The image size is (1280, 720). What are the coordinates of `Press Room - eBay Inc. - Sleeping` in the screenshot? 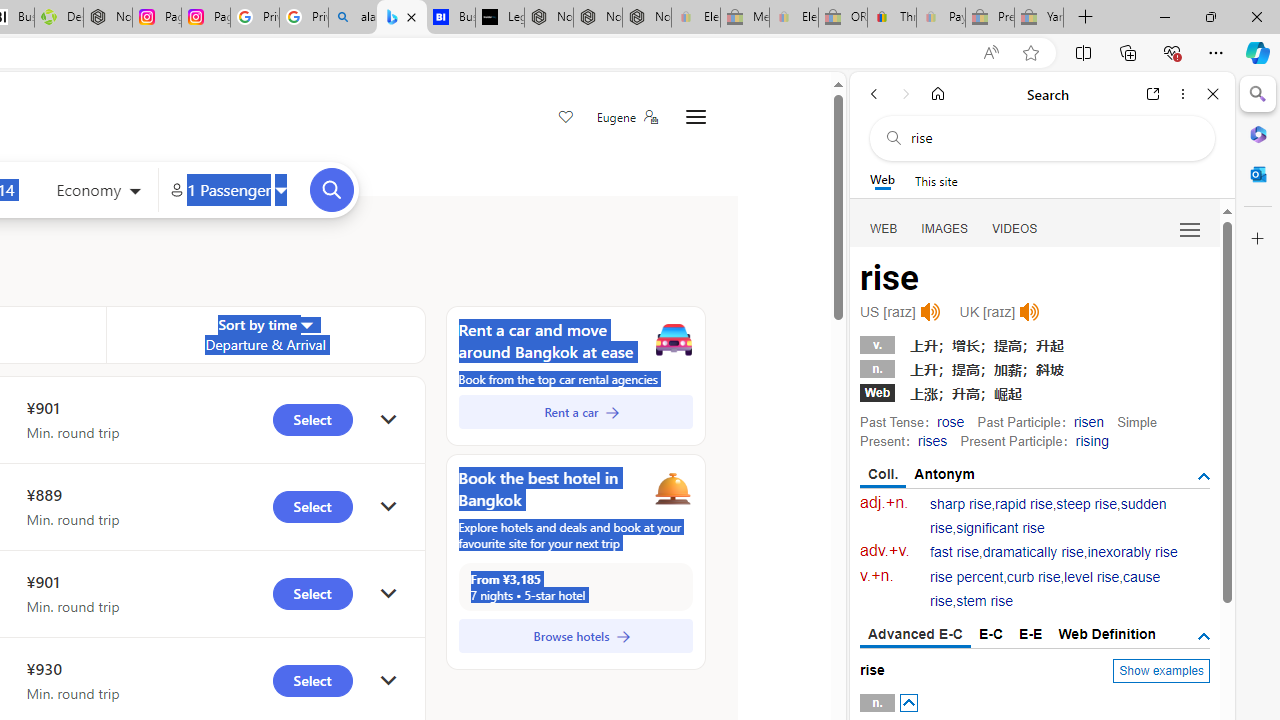 It's located at (990, 18).